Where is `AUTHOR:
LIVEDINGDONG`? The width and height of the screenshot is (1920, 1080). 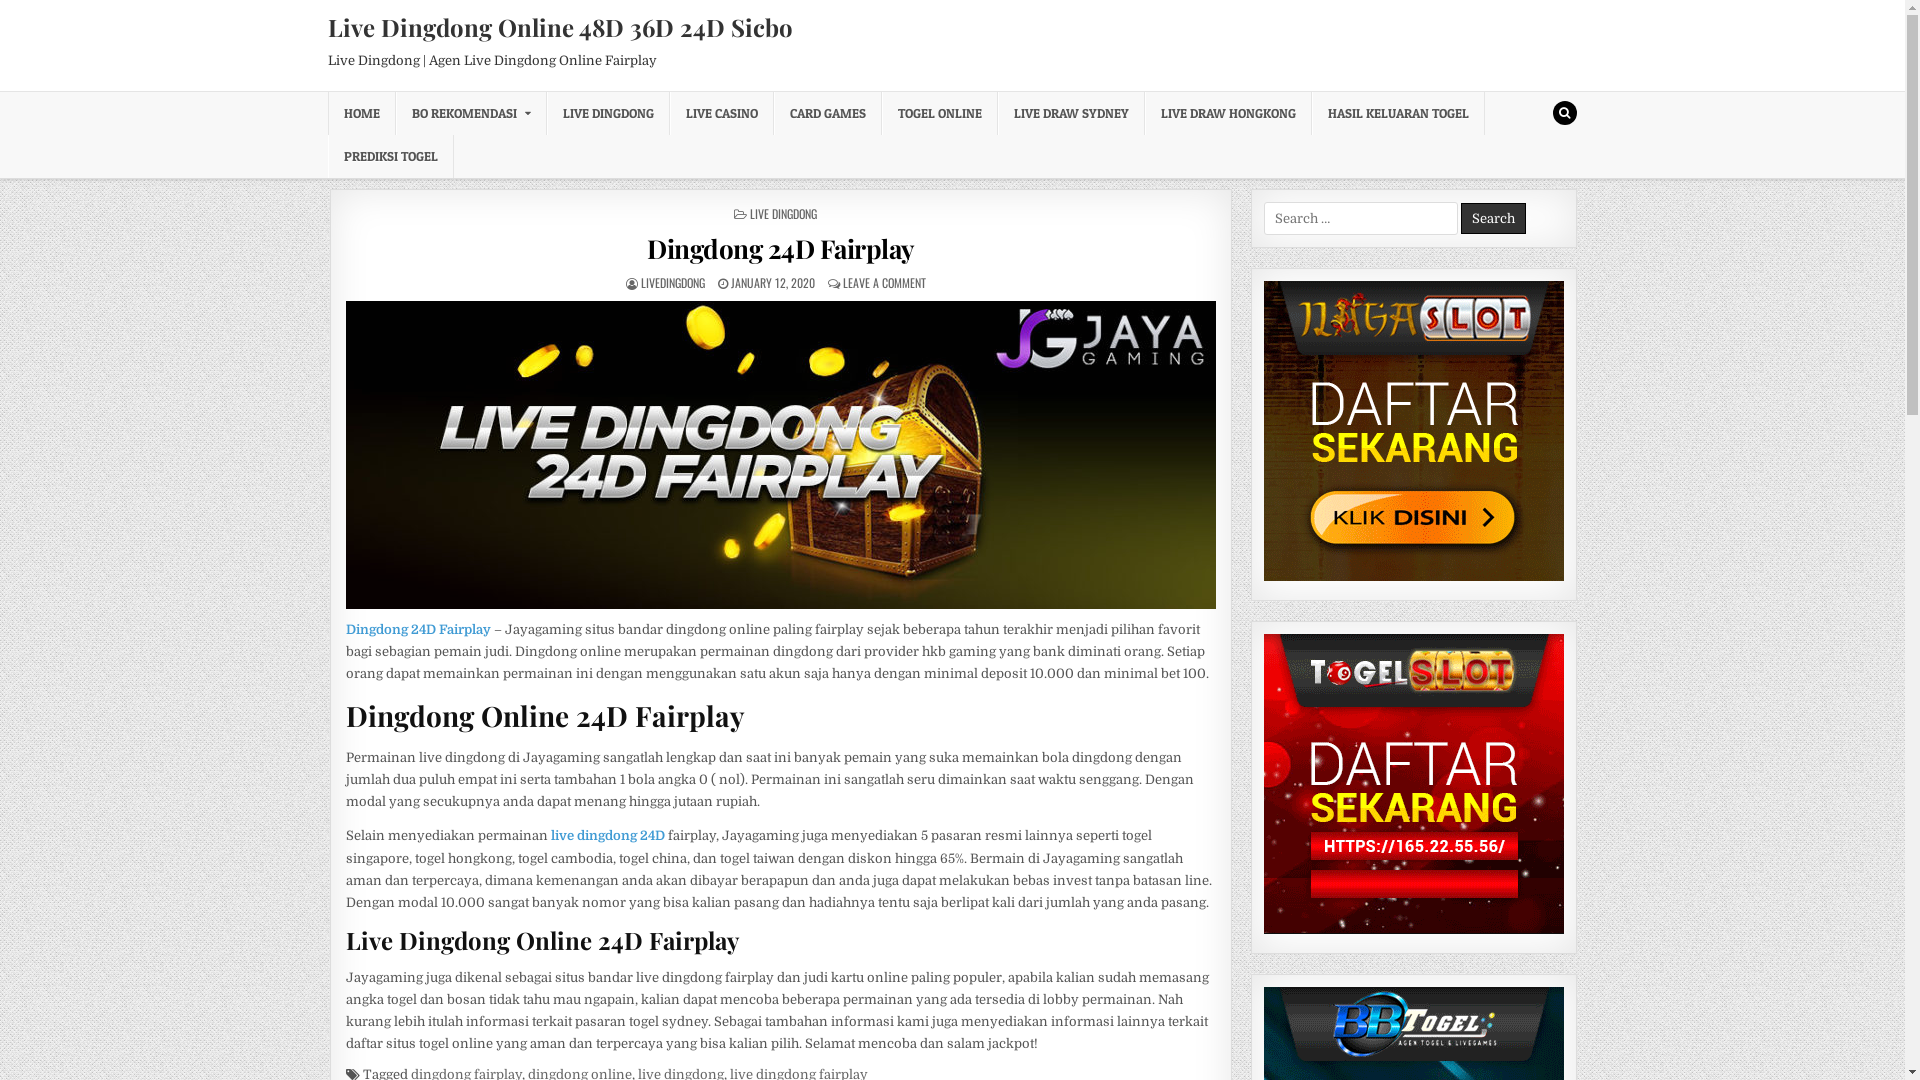
AUTHOR:
LIVEDINGDONG is located at coordinates (673, 282).